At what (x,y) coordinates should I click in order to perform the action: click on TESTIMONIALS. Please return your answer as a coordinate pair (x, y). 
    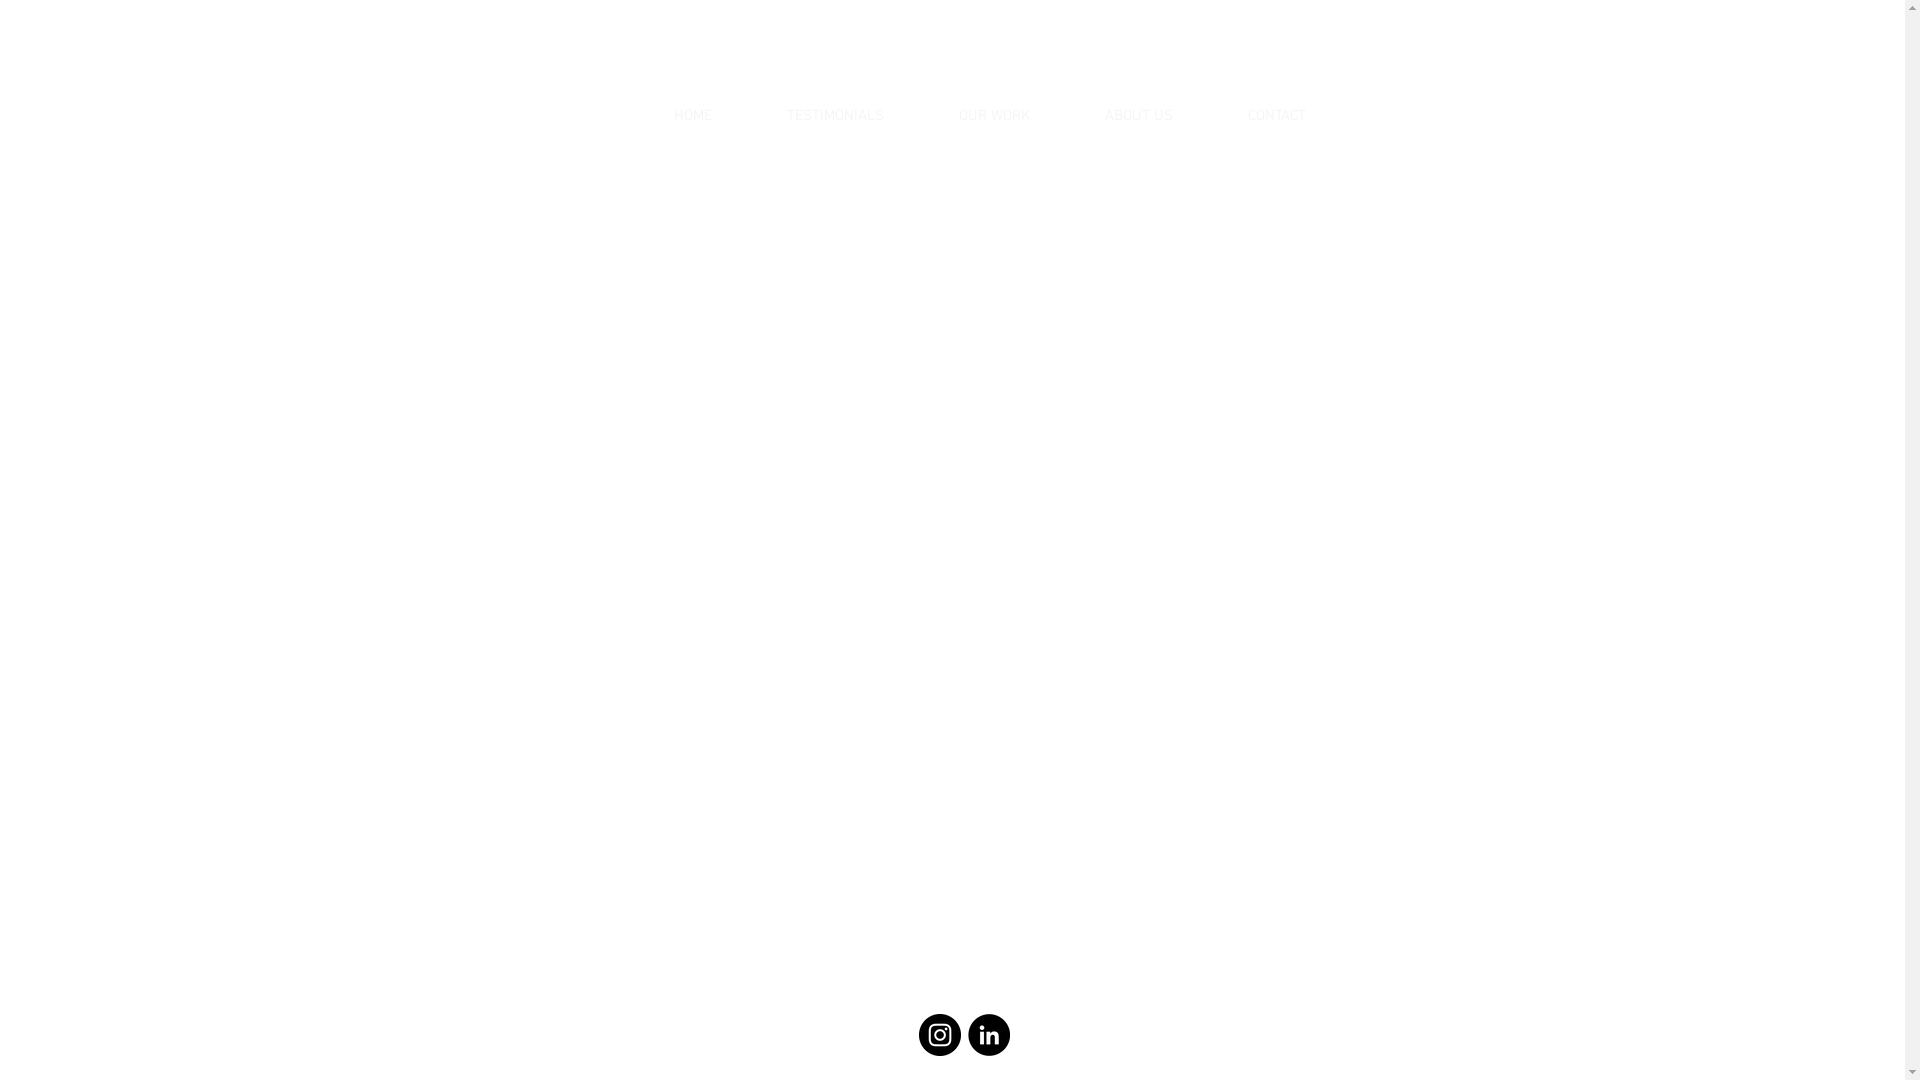
    Looking at the image, I should click on (836, 116).